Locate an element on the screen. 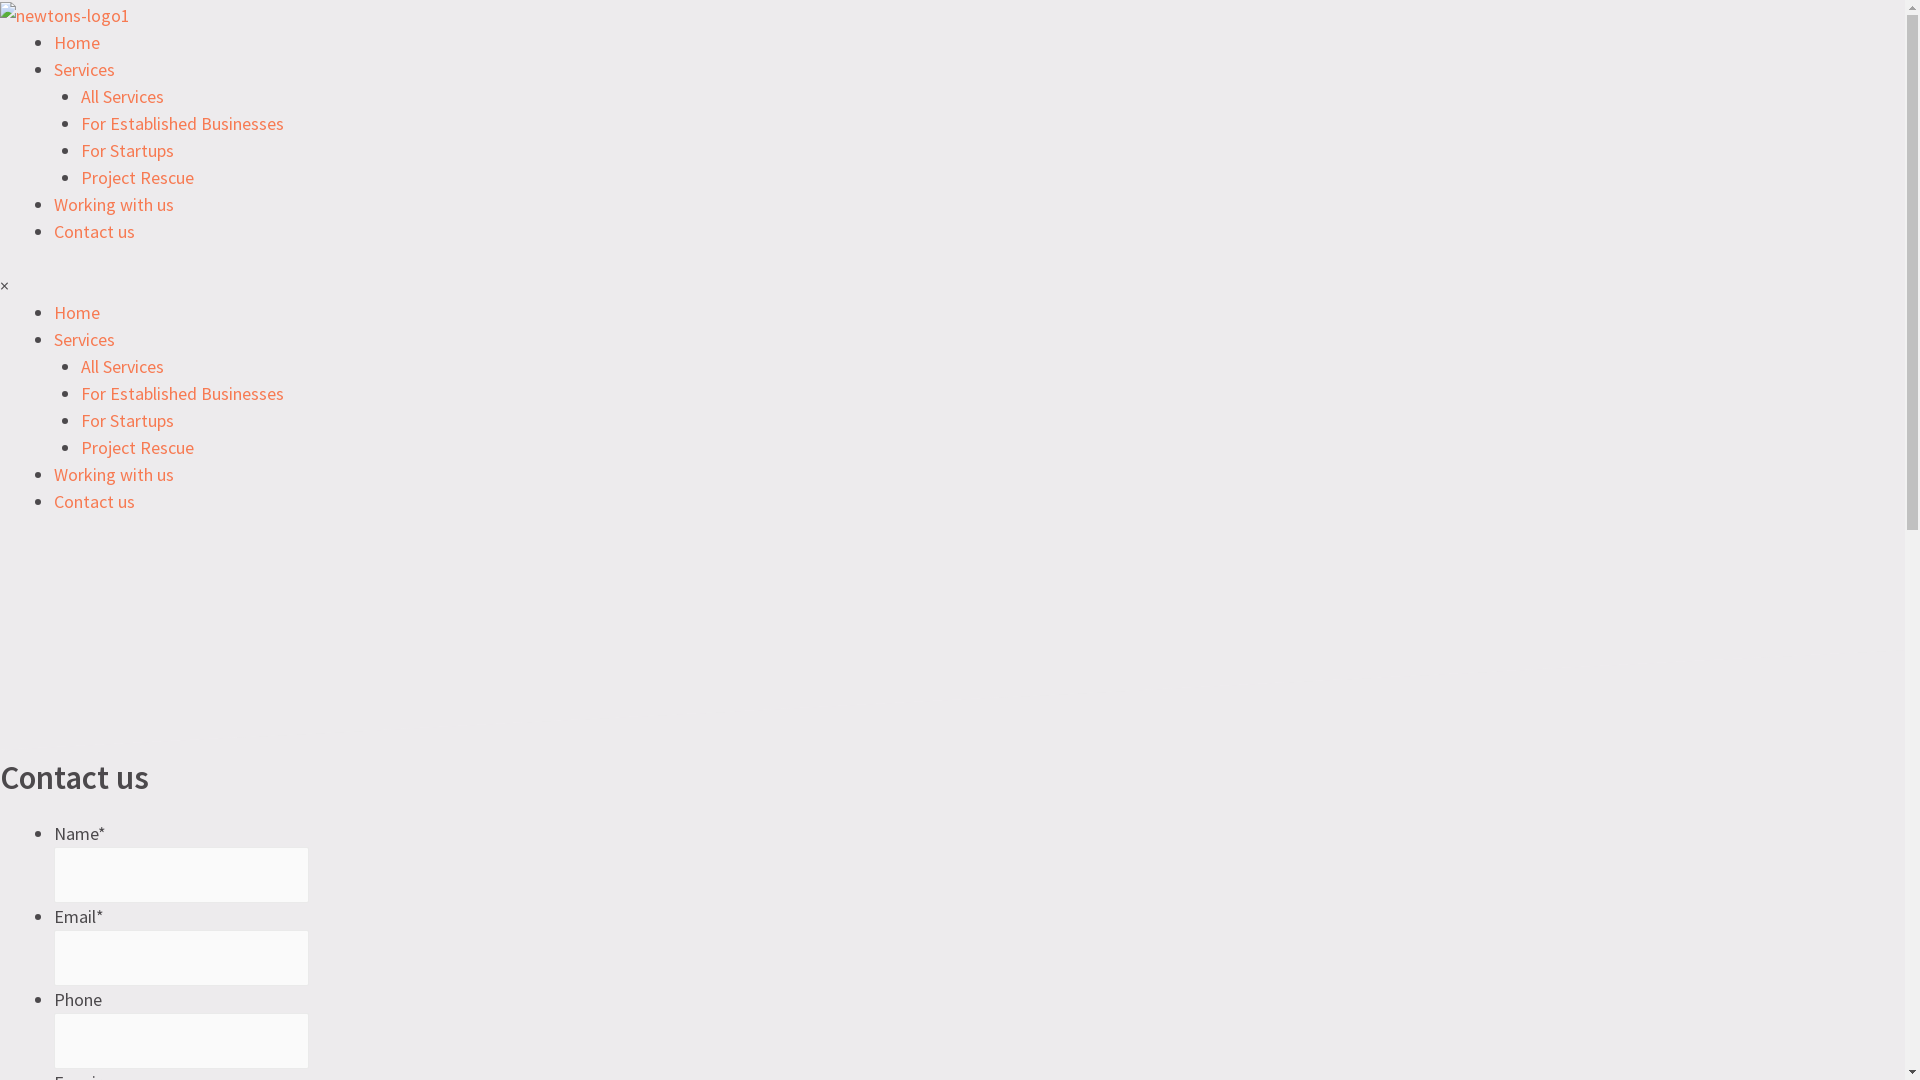  Project Rescue is located at coordinates (138, 178).